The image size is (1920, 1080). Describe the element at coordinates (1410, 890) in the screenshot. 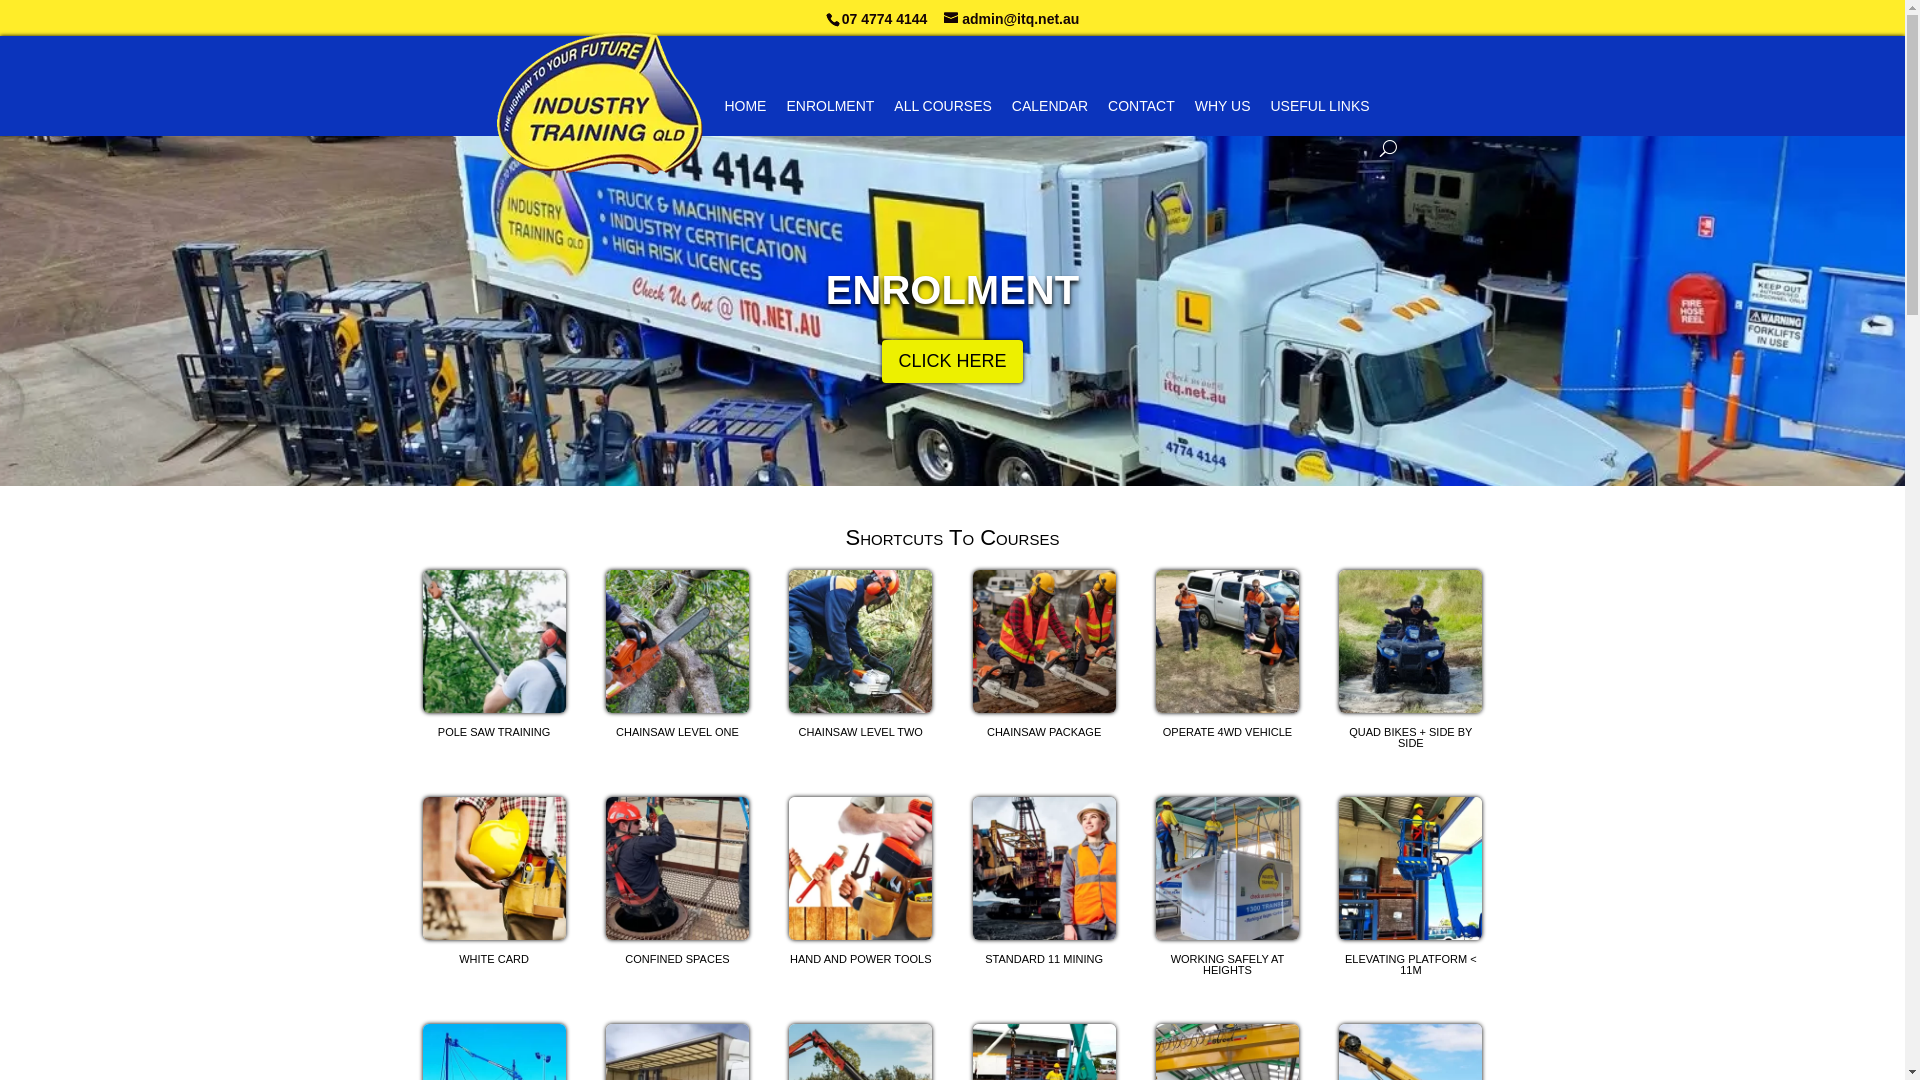

I see `ELEVATING PLATFORM < 11M` at that location.